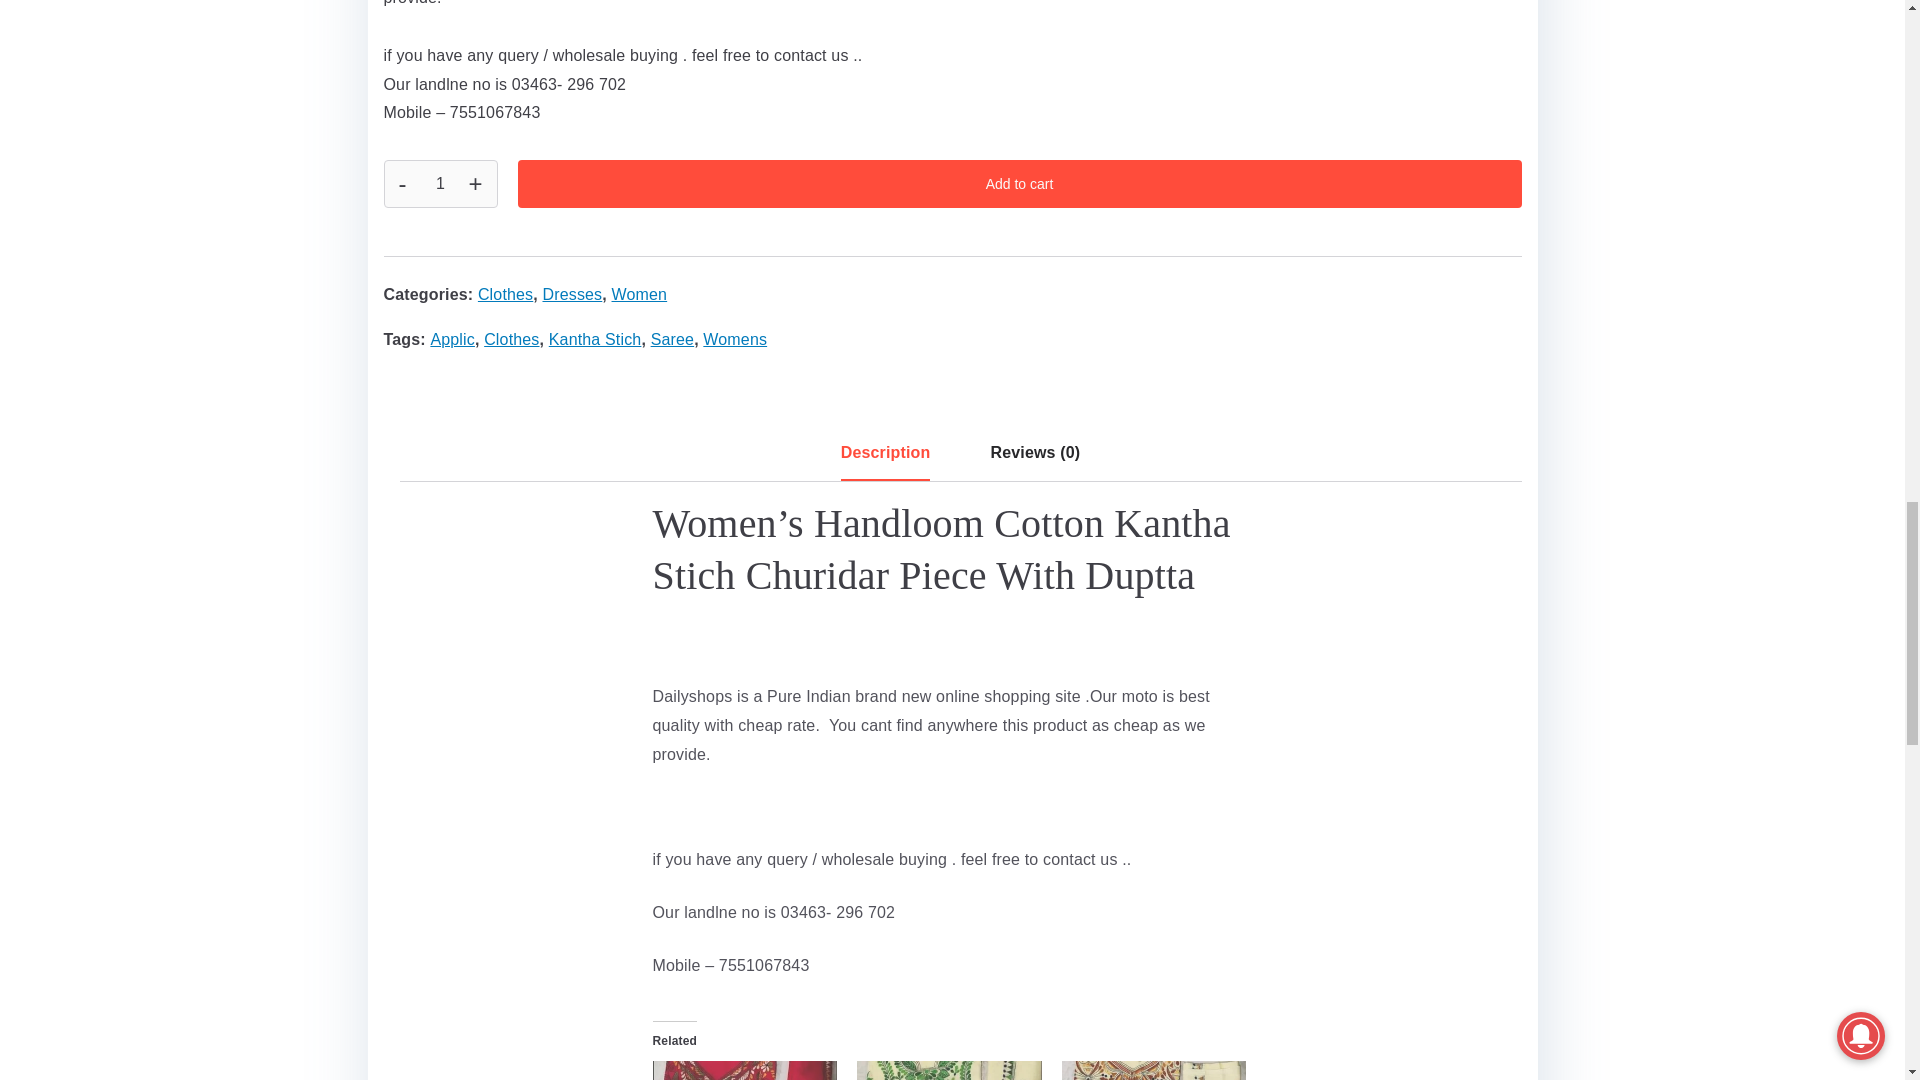 This screenshot has height=1080, width=1920. I want to click on Add to cart, so click(1020, 184).